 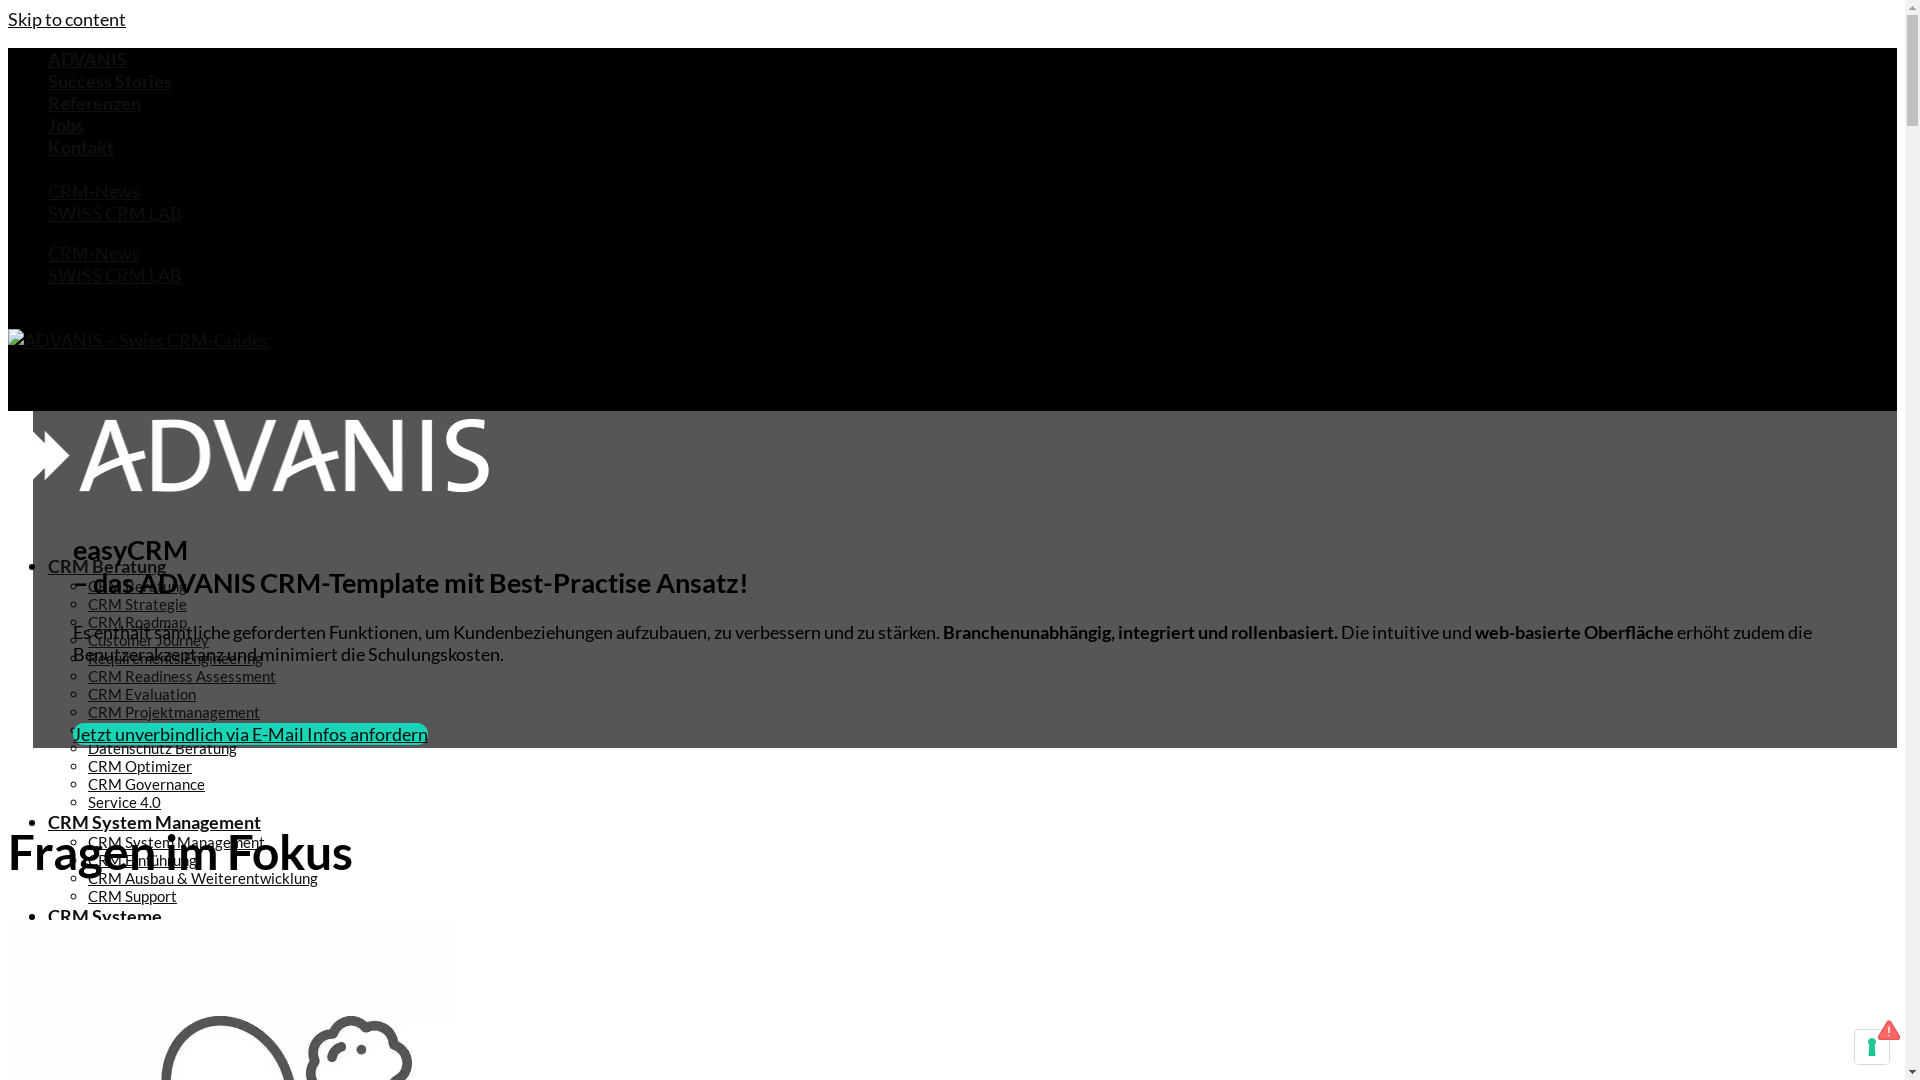 I want to click on Customer Journey, so click(x=148, y=640).